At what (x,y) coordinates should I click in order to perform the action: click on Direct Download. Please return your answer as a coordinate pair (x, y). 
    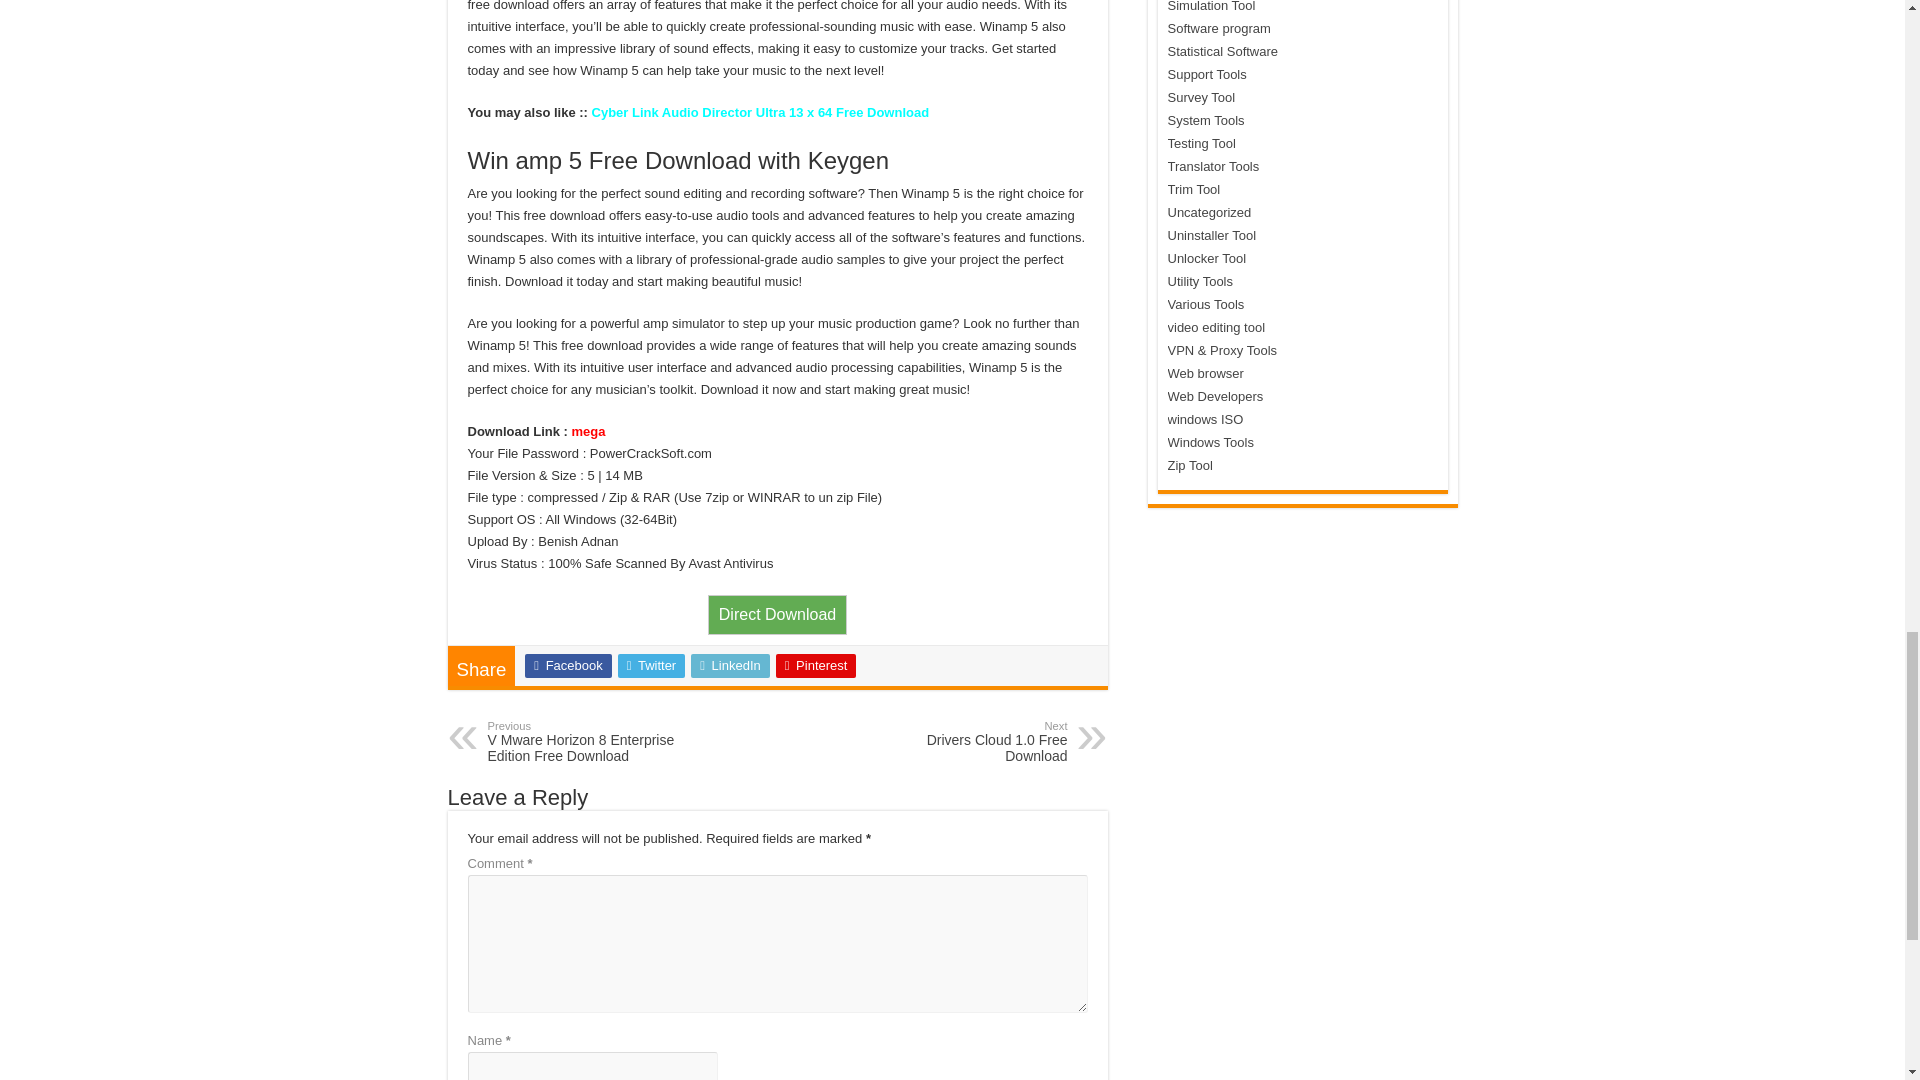
    Looking at the image, I should click on (777, 613).